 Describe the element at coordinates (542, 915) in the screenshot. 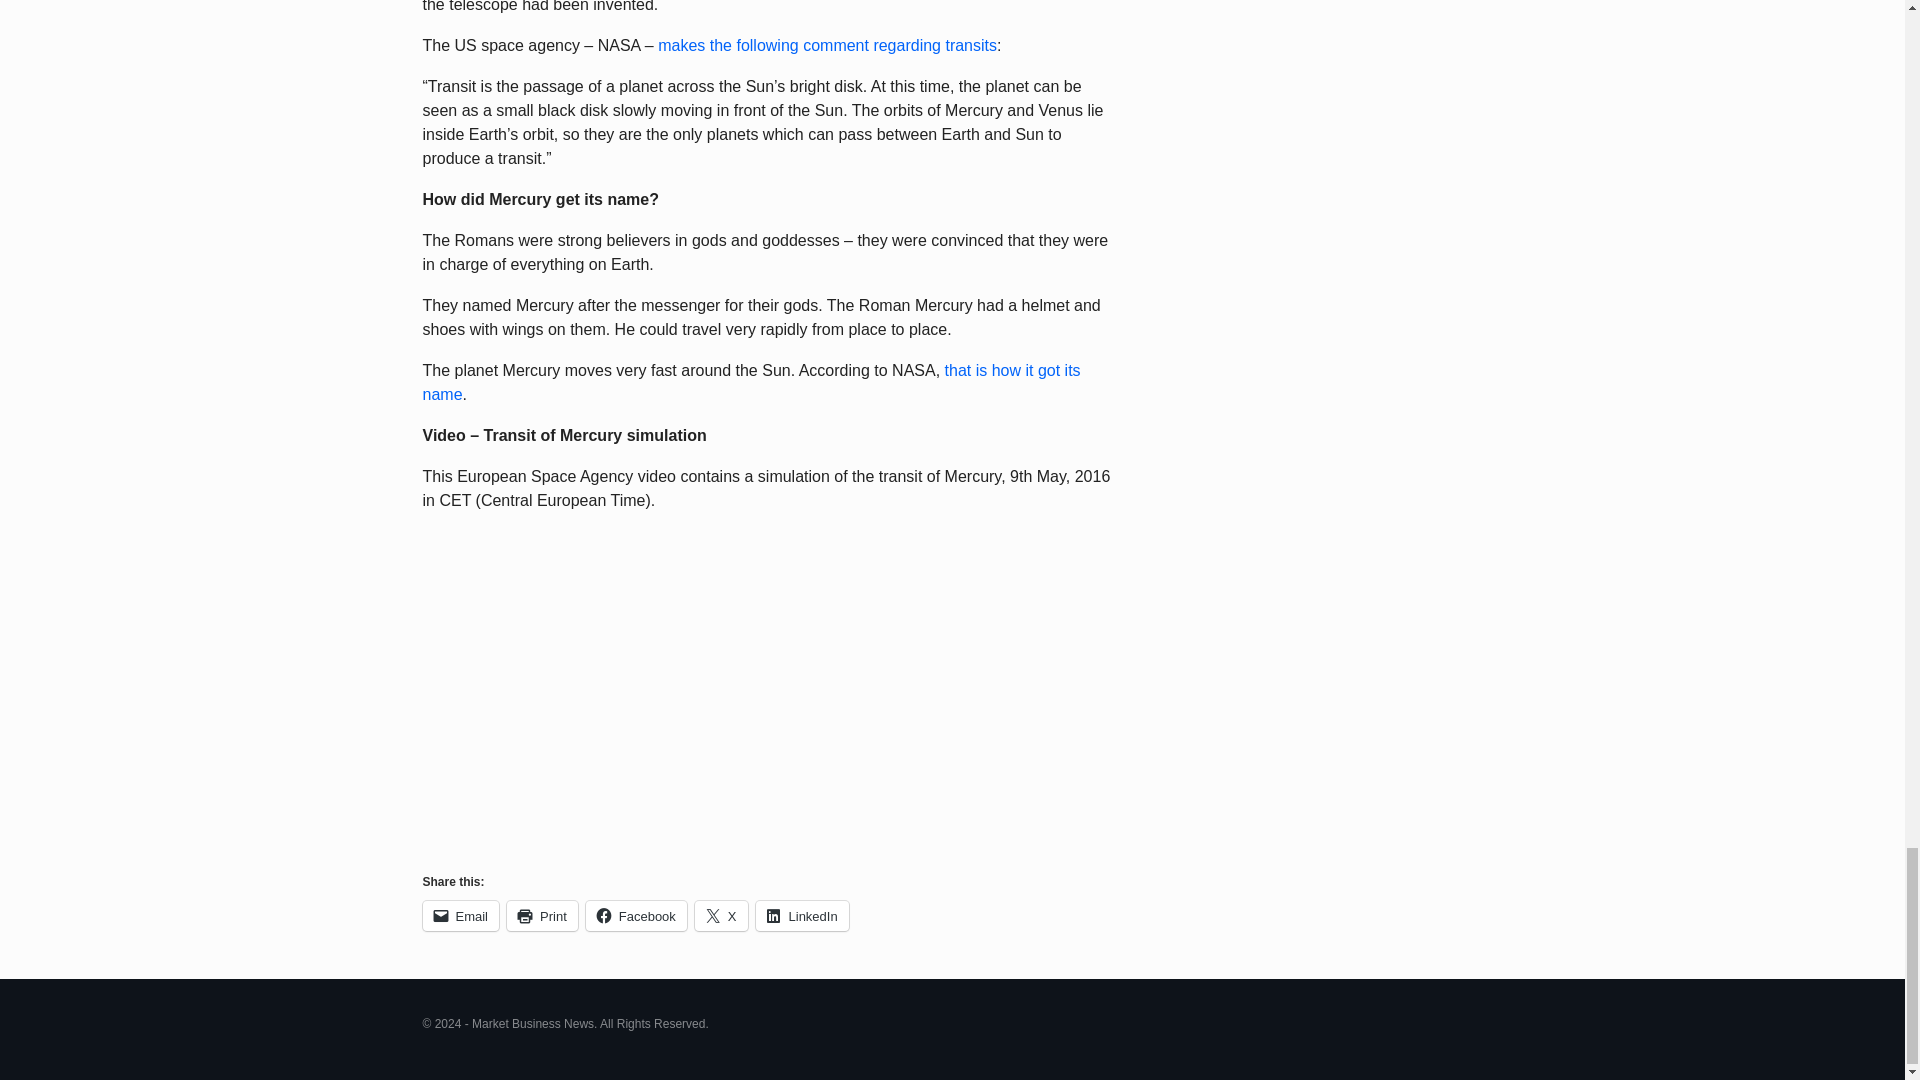

I see `Click to print` at that location.